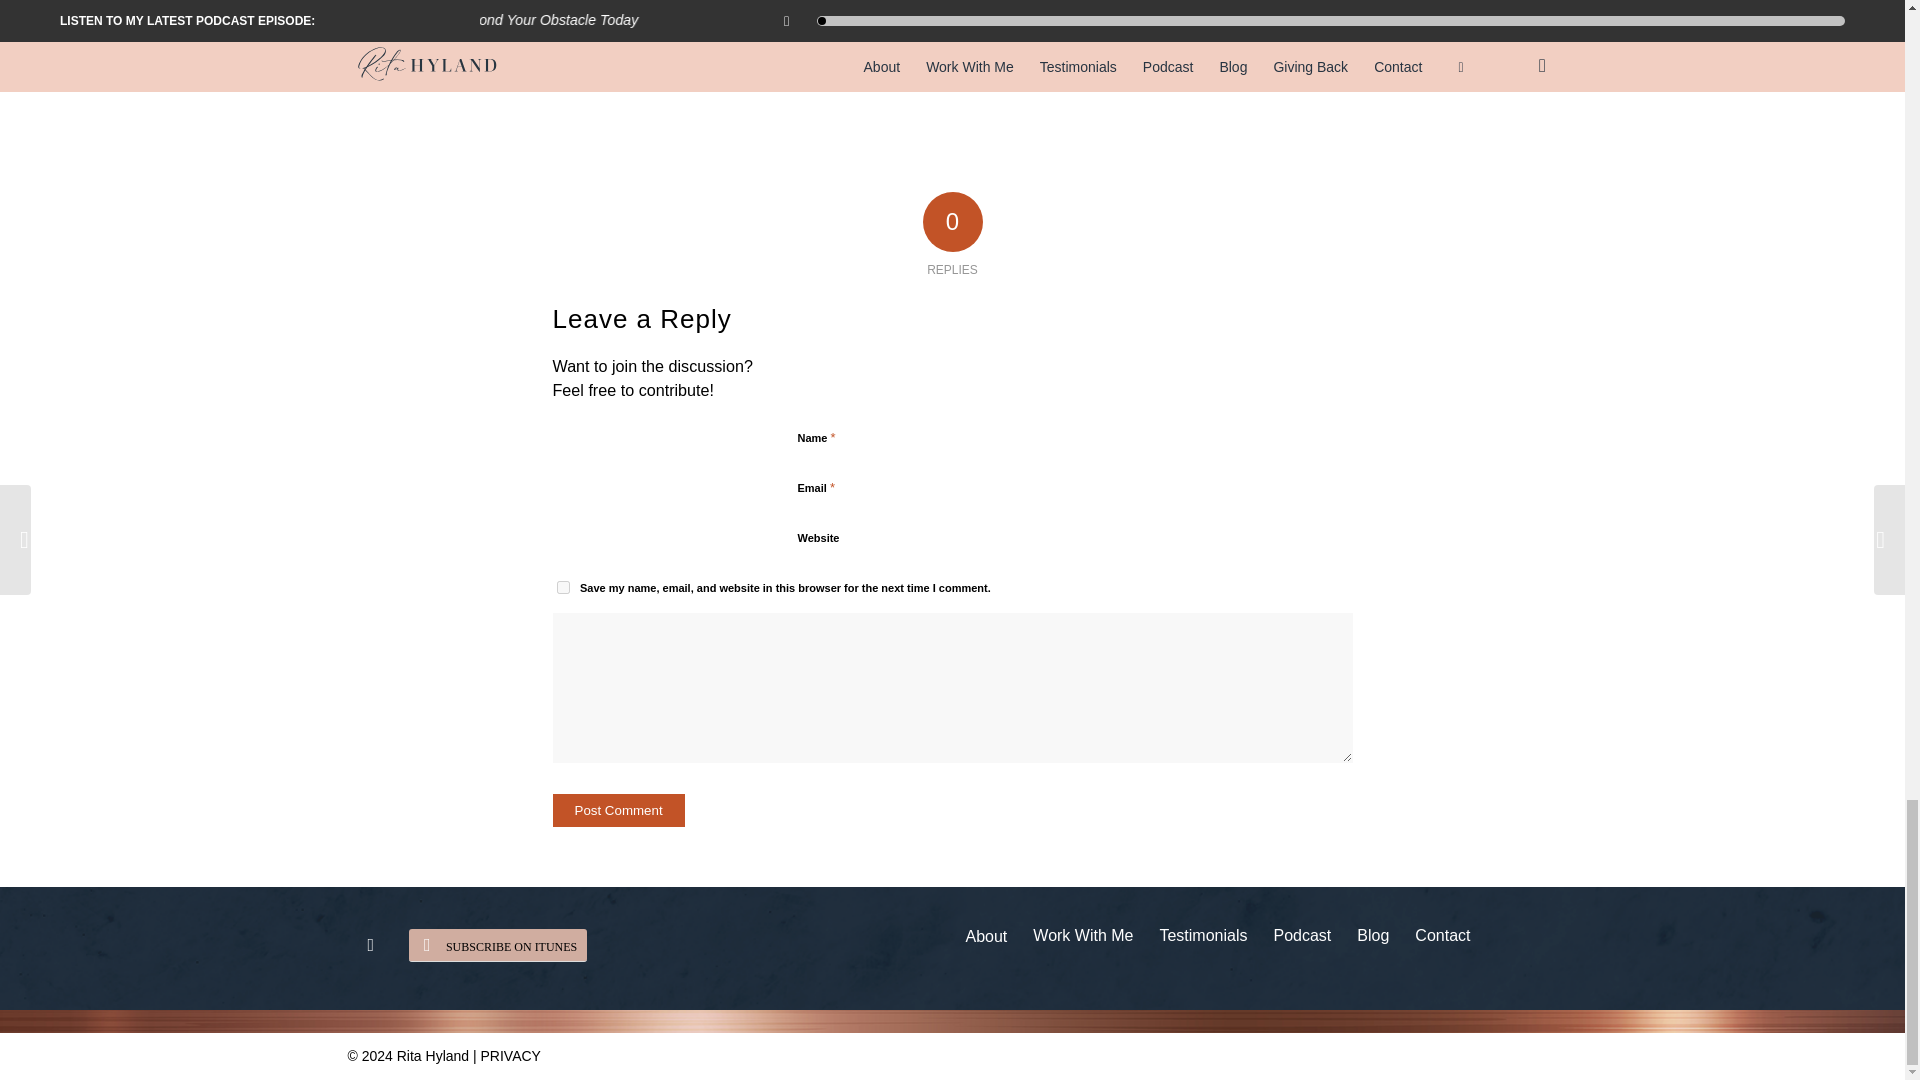 This screenshot has height=1080, width=1920. What do you see at coordinates (498, 945) in the screenshot?
I see `SUBSCRIBE ON ITUNES` at bounding box center [498, 945].